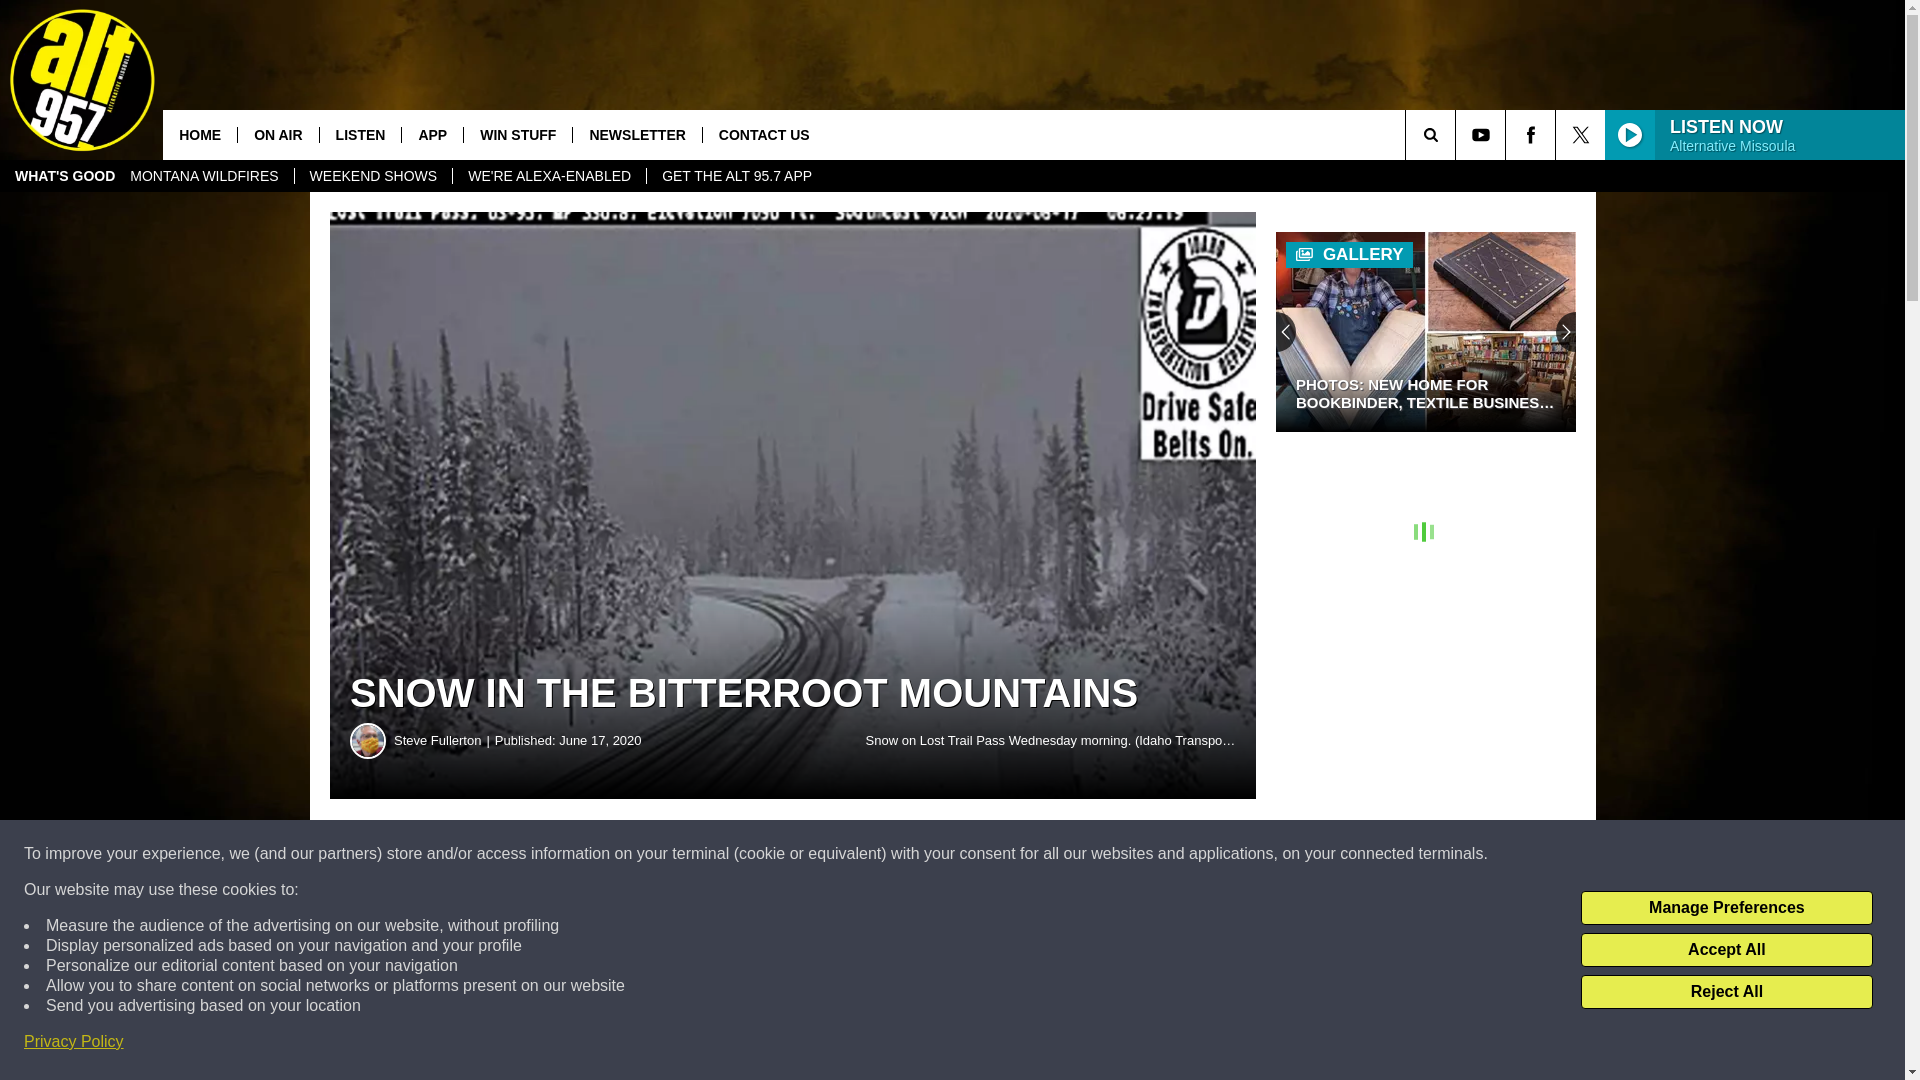 The height and width of the screenshot is (1080, 1920). I want to click on Share on Twitter, so click(978, 854).